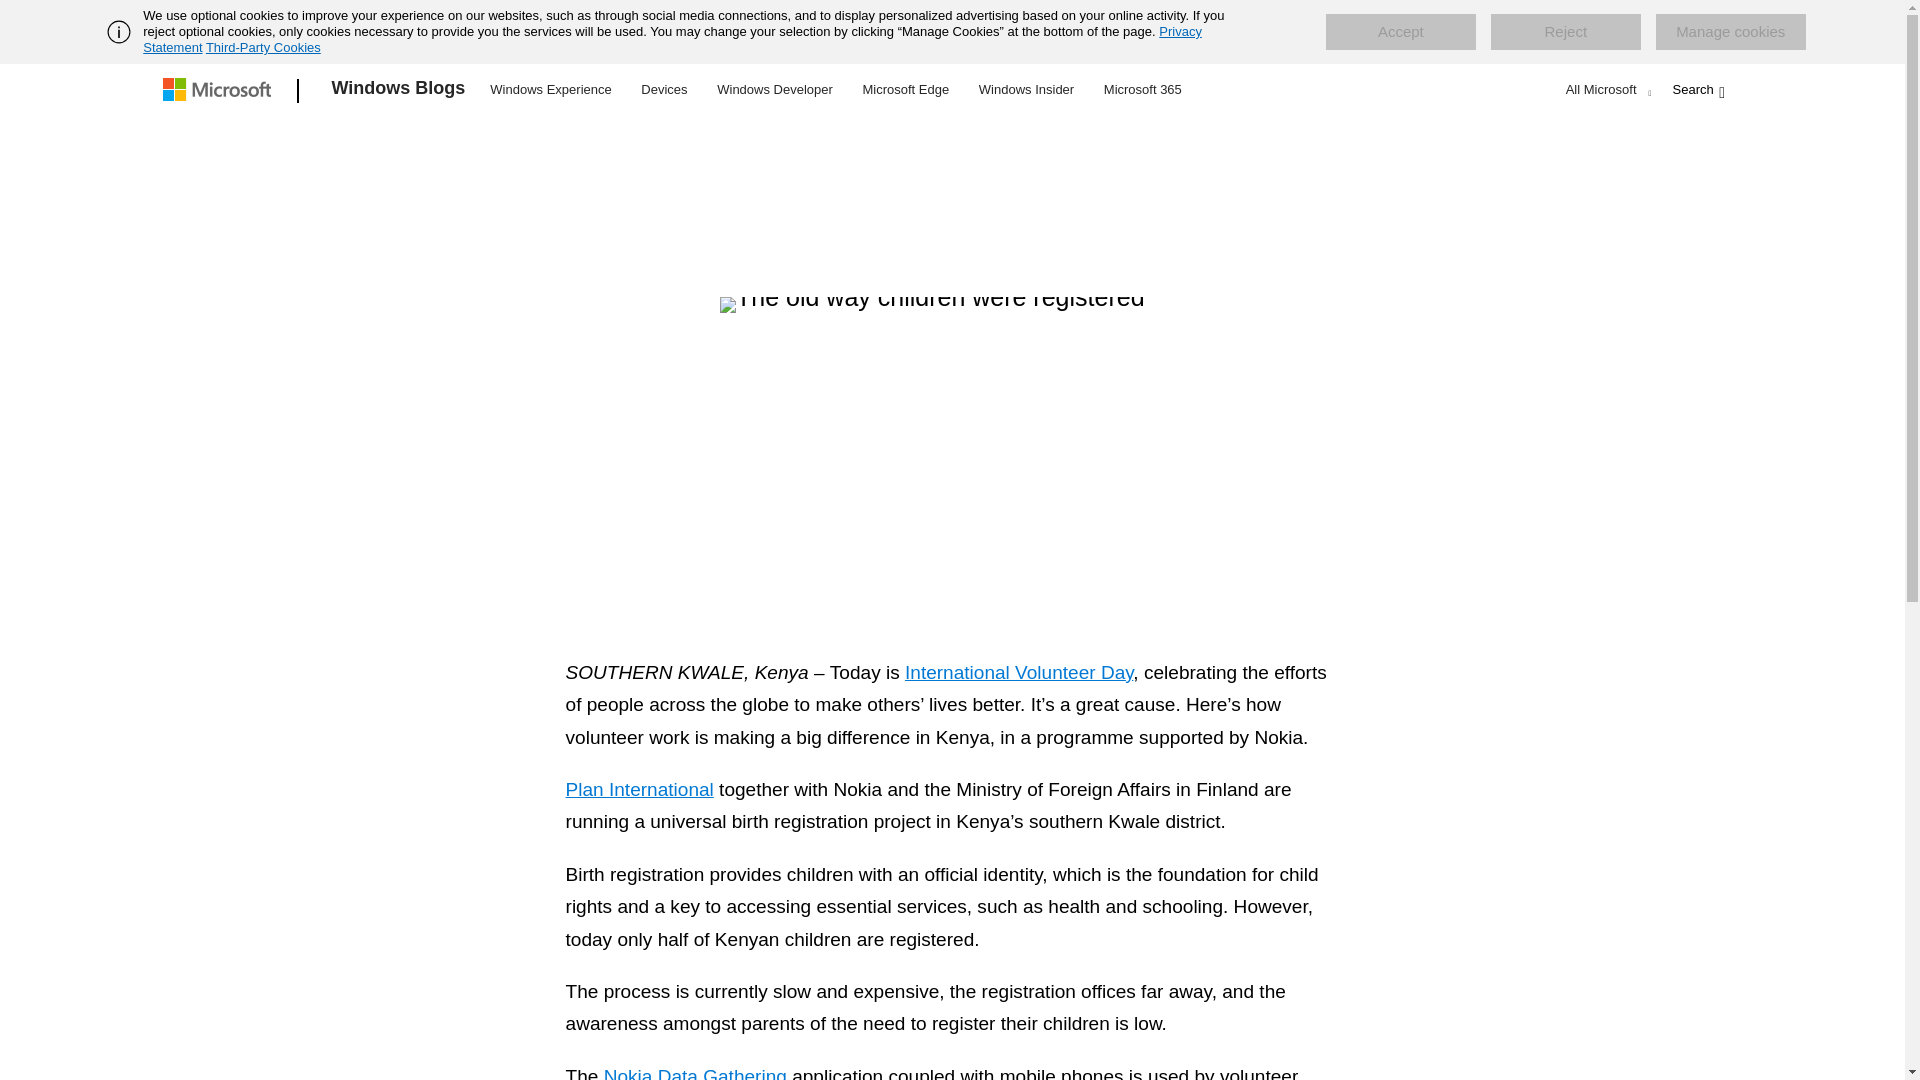  Describe the element at coordinates (550, 88) in the screenshot. I see `Windows Experience` at that location.